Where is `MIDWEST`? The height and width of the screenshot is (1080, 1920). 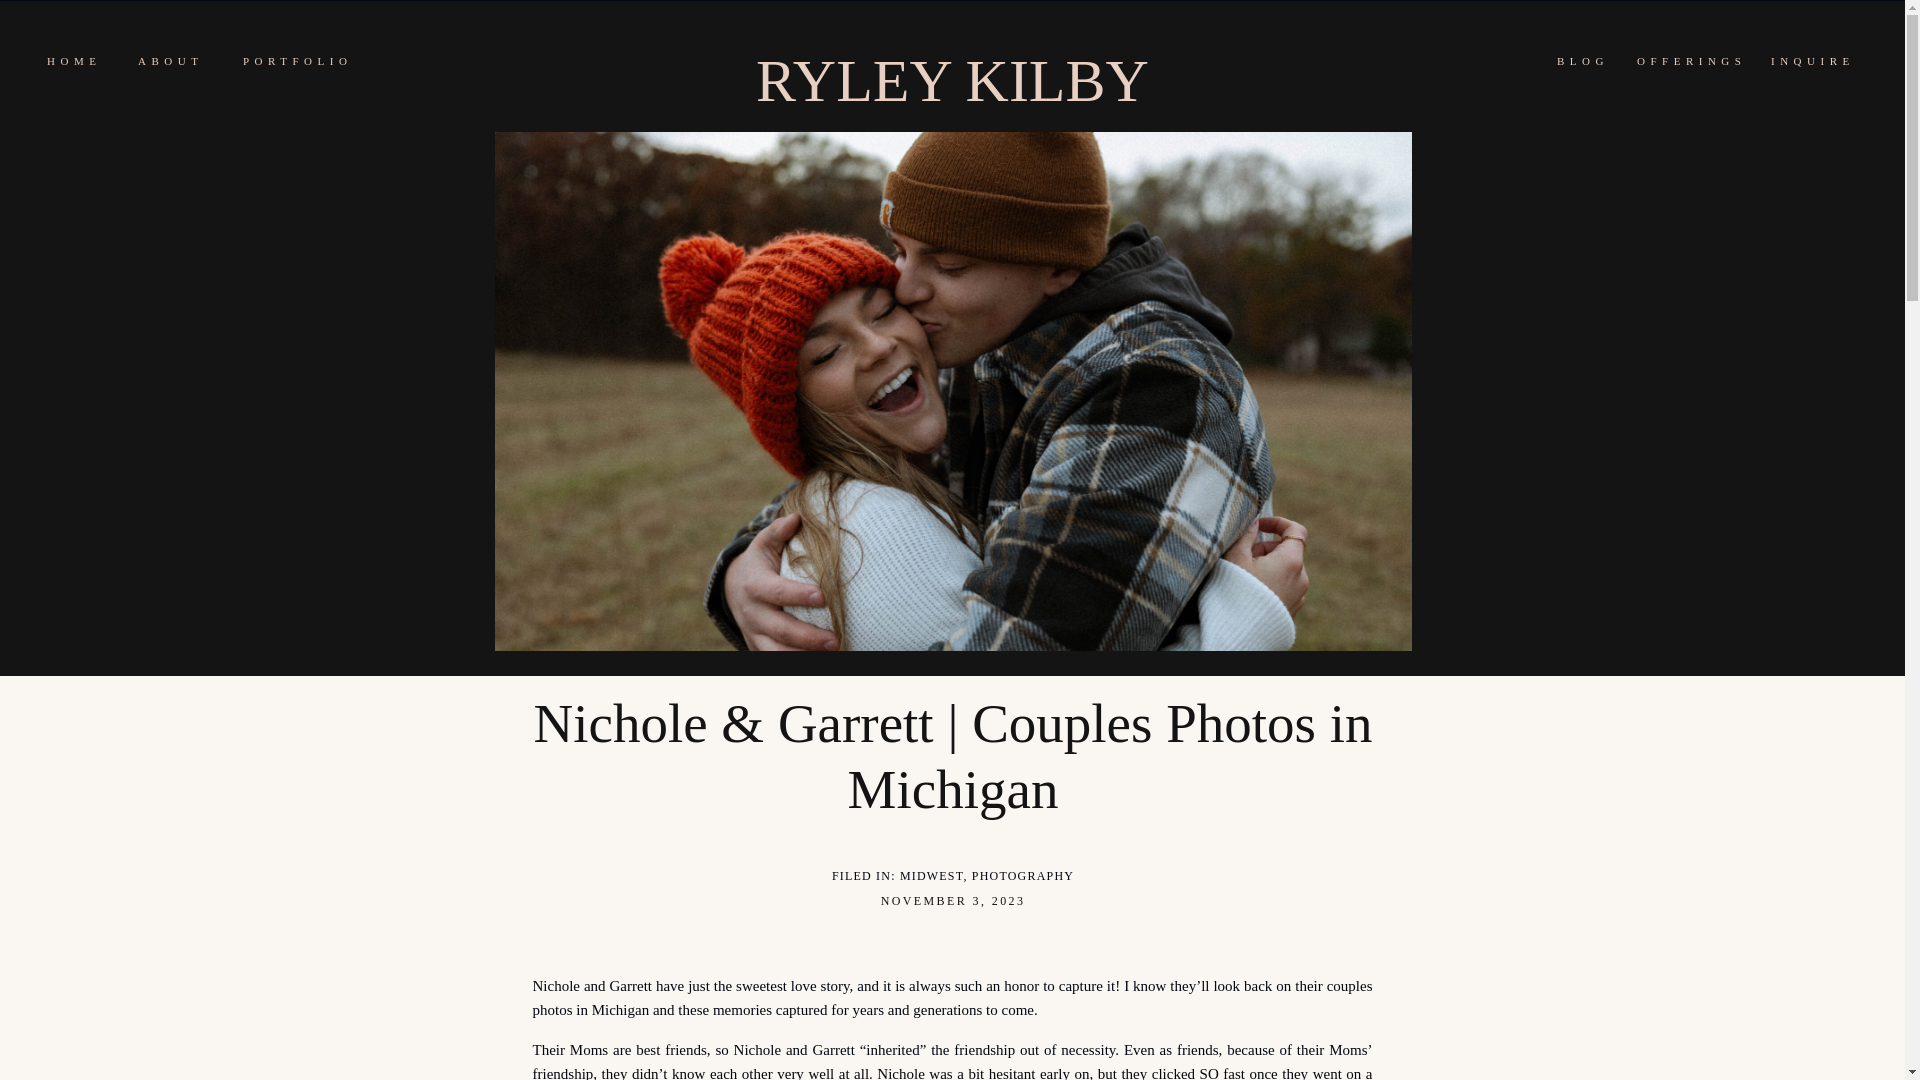
MIDWEST is located at coordinates (932, 876).